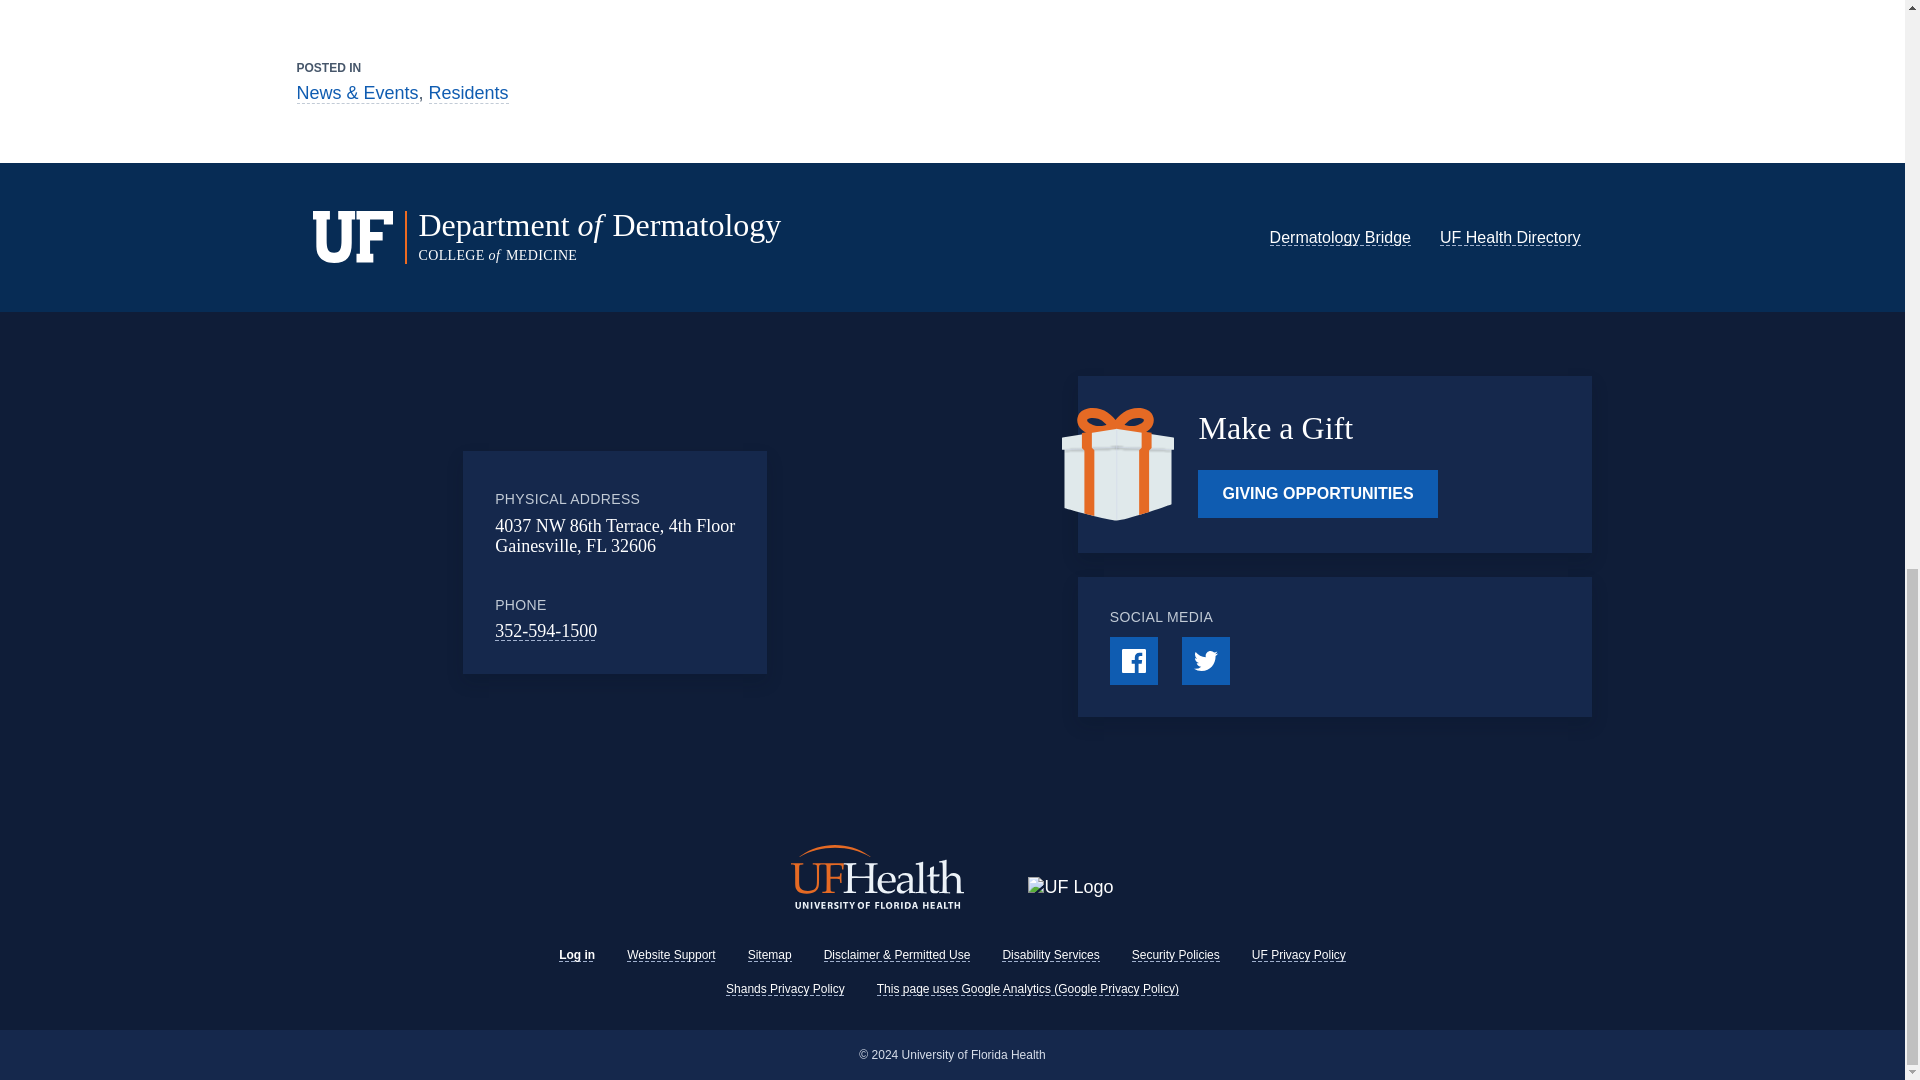 This screenshot has height=1080, width=1920. Describe the element at coordinates (784, 988) in the screenshot. I see `Shands Privacy Policy` at that location.